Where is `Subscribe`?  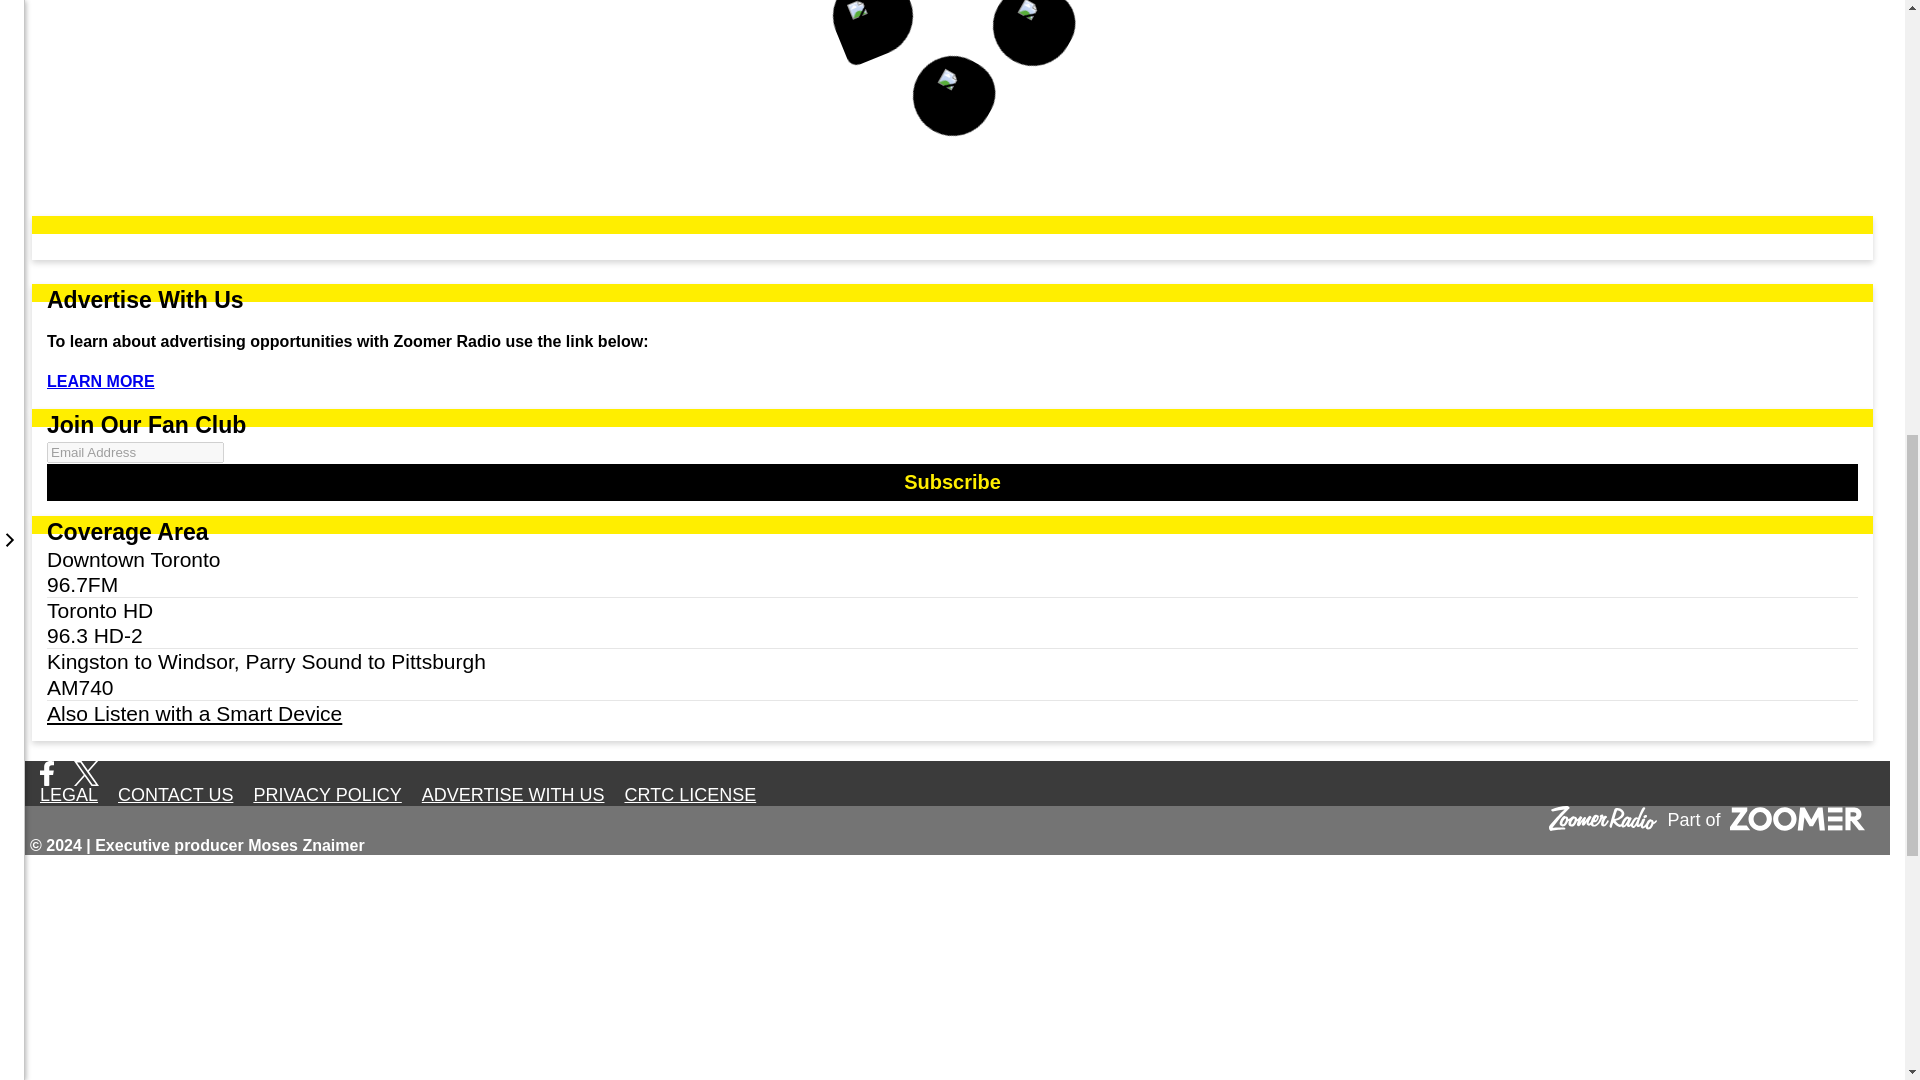
Subscribe is located at coordinates (952, 482).